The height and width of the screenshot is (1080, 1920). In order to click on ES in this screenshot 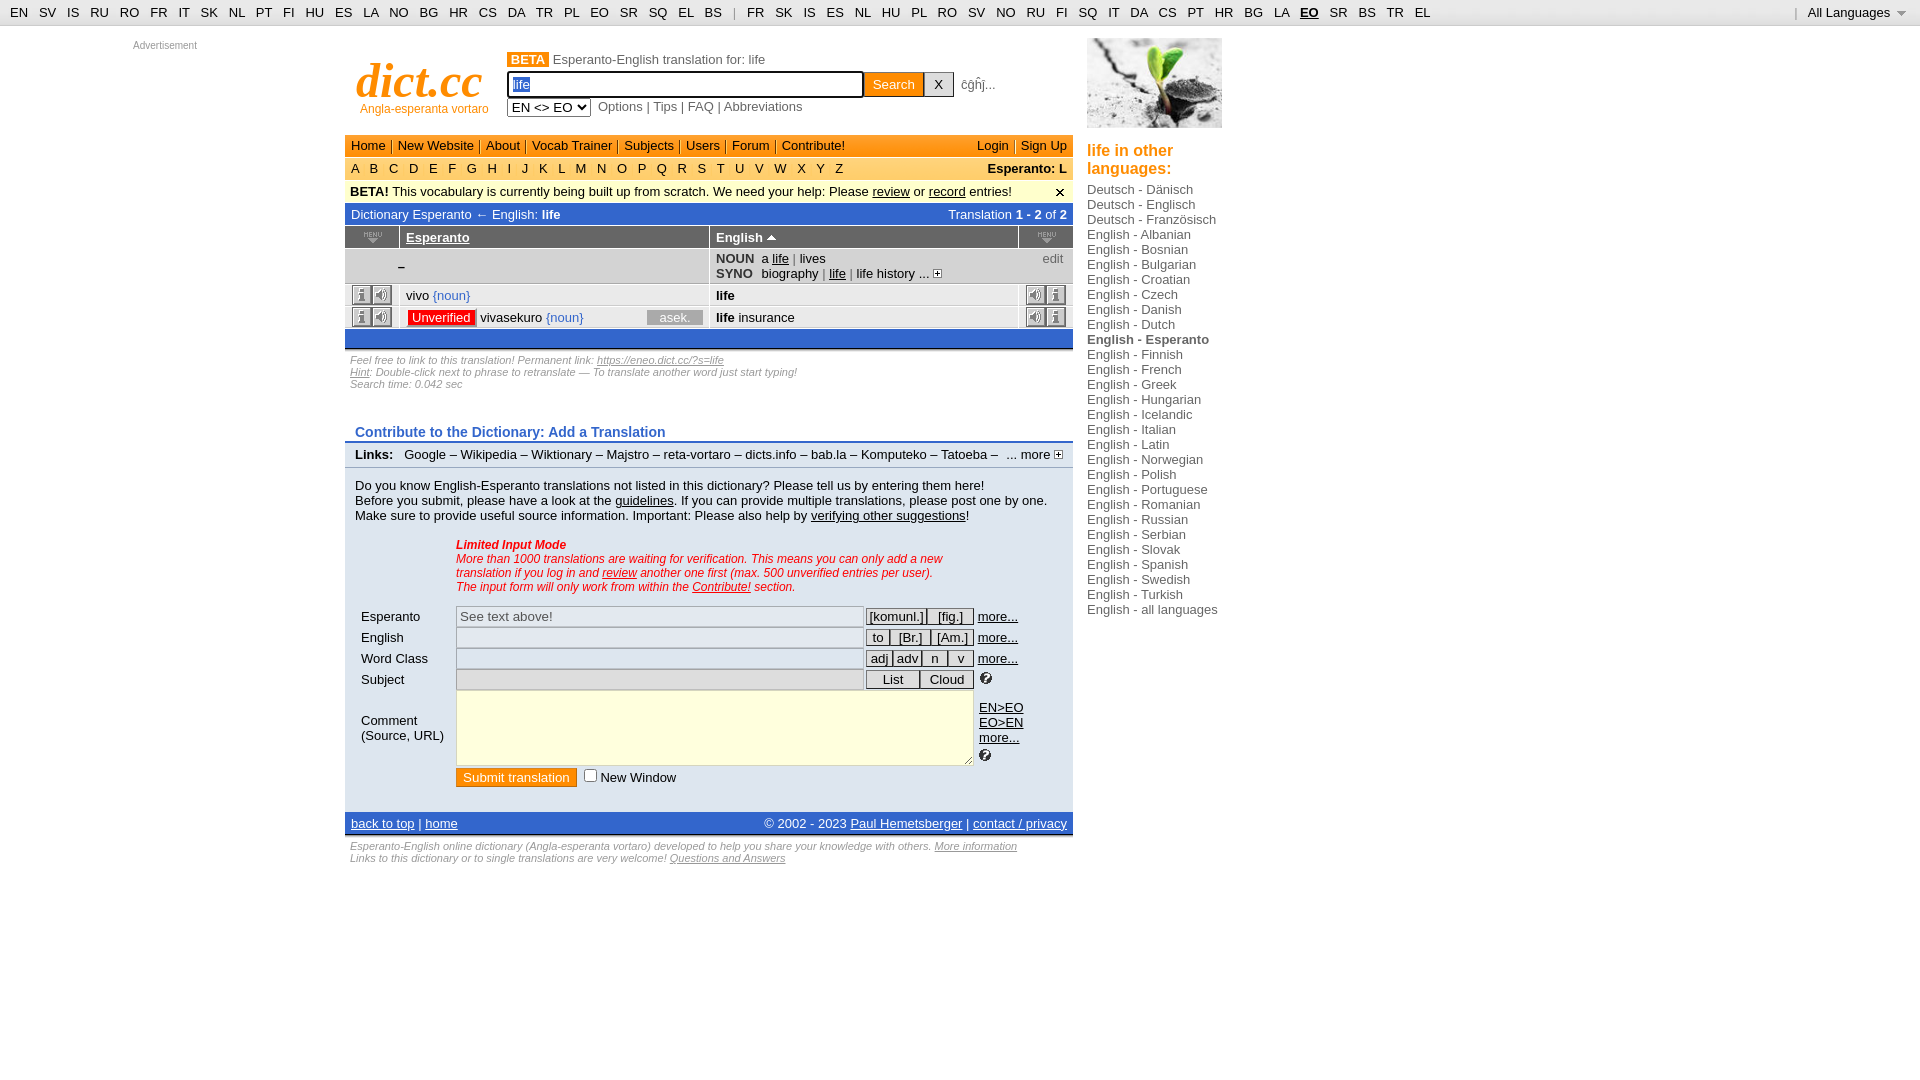, I will do `click(344, 12)`.